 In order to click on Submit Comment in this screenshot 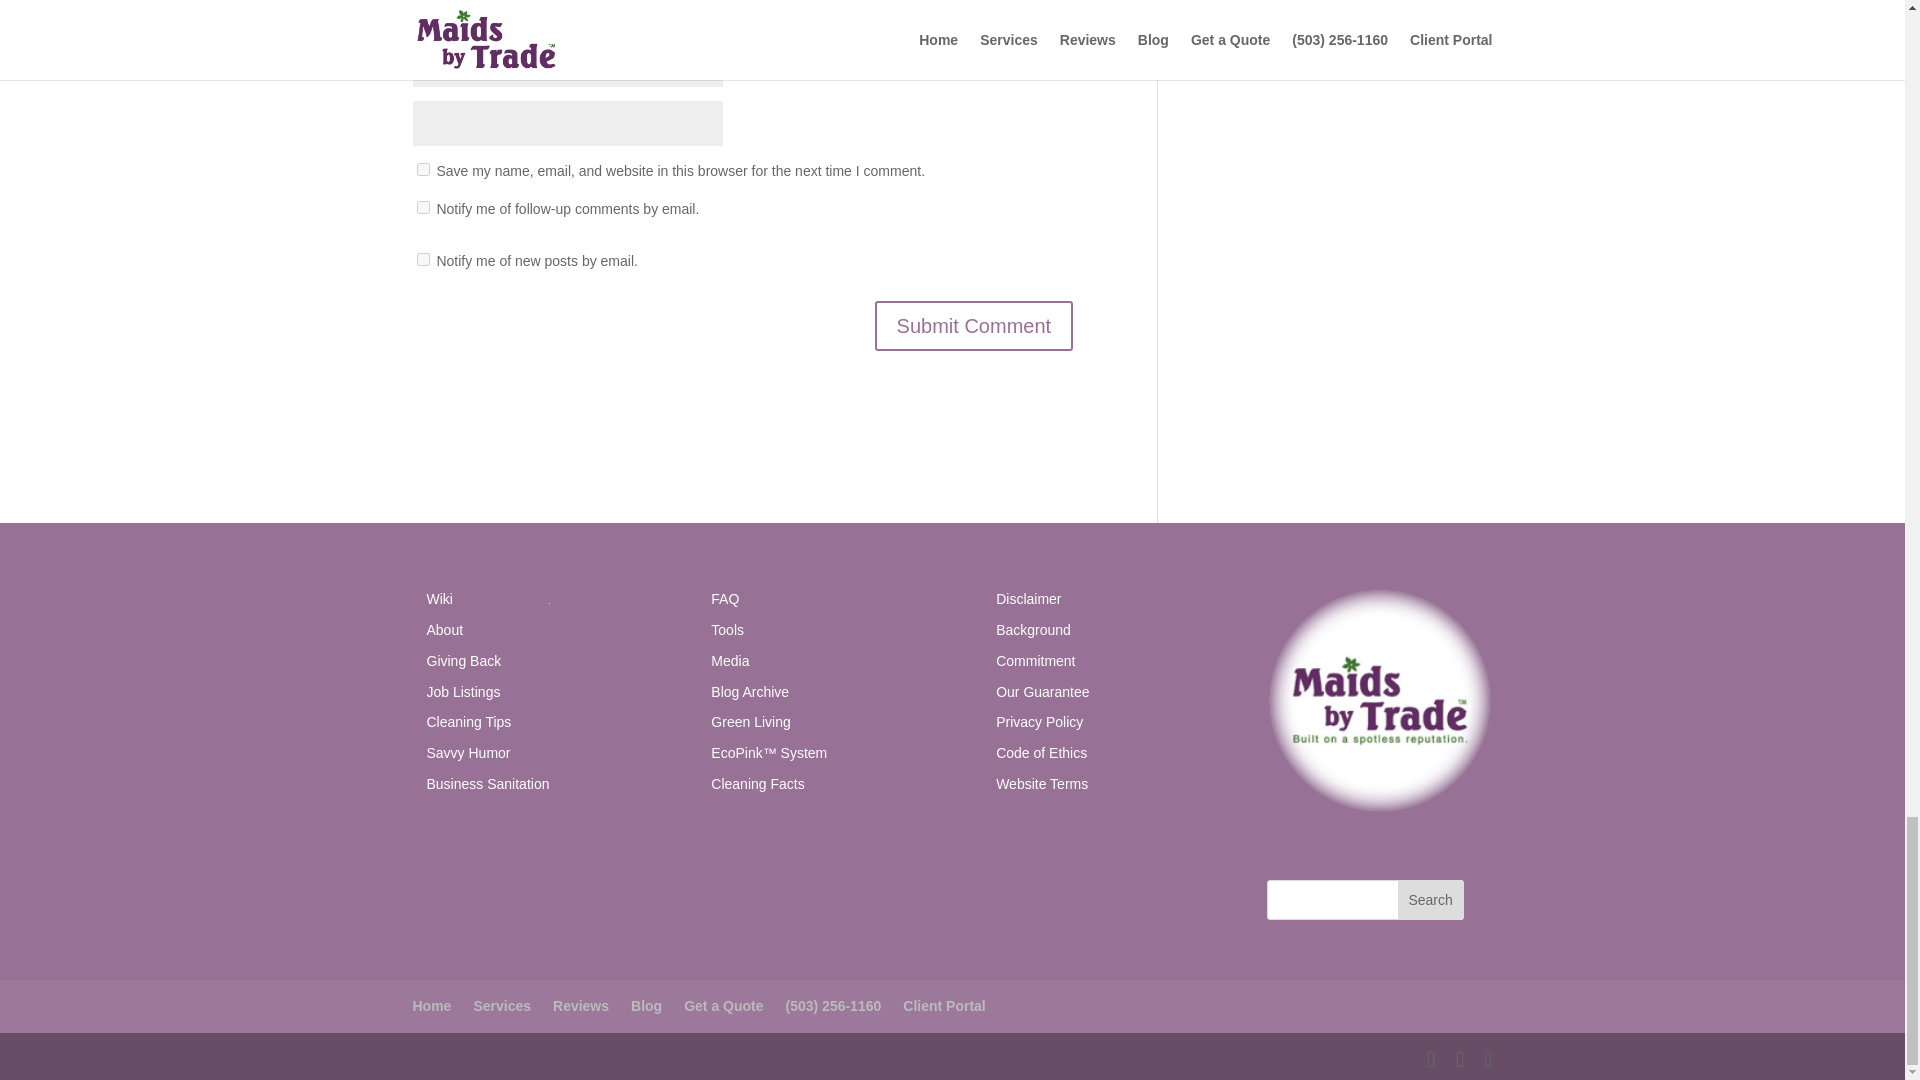, I will do `click(974, 326)`.